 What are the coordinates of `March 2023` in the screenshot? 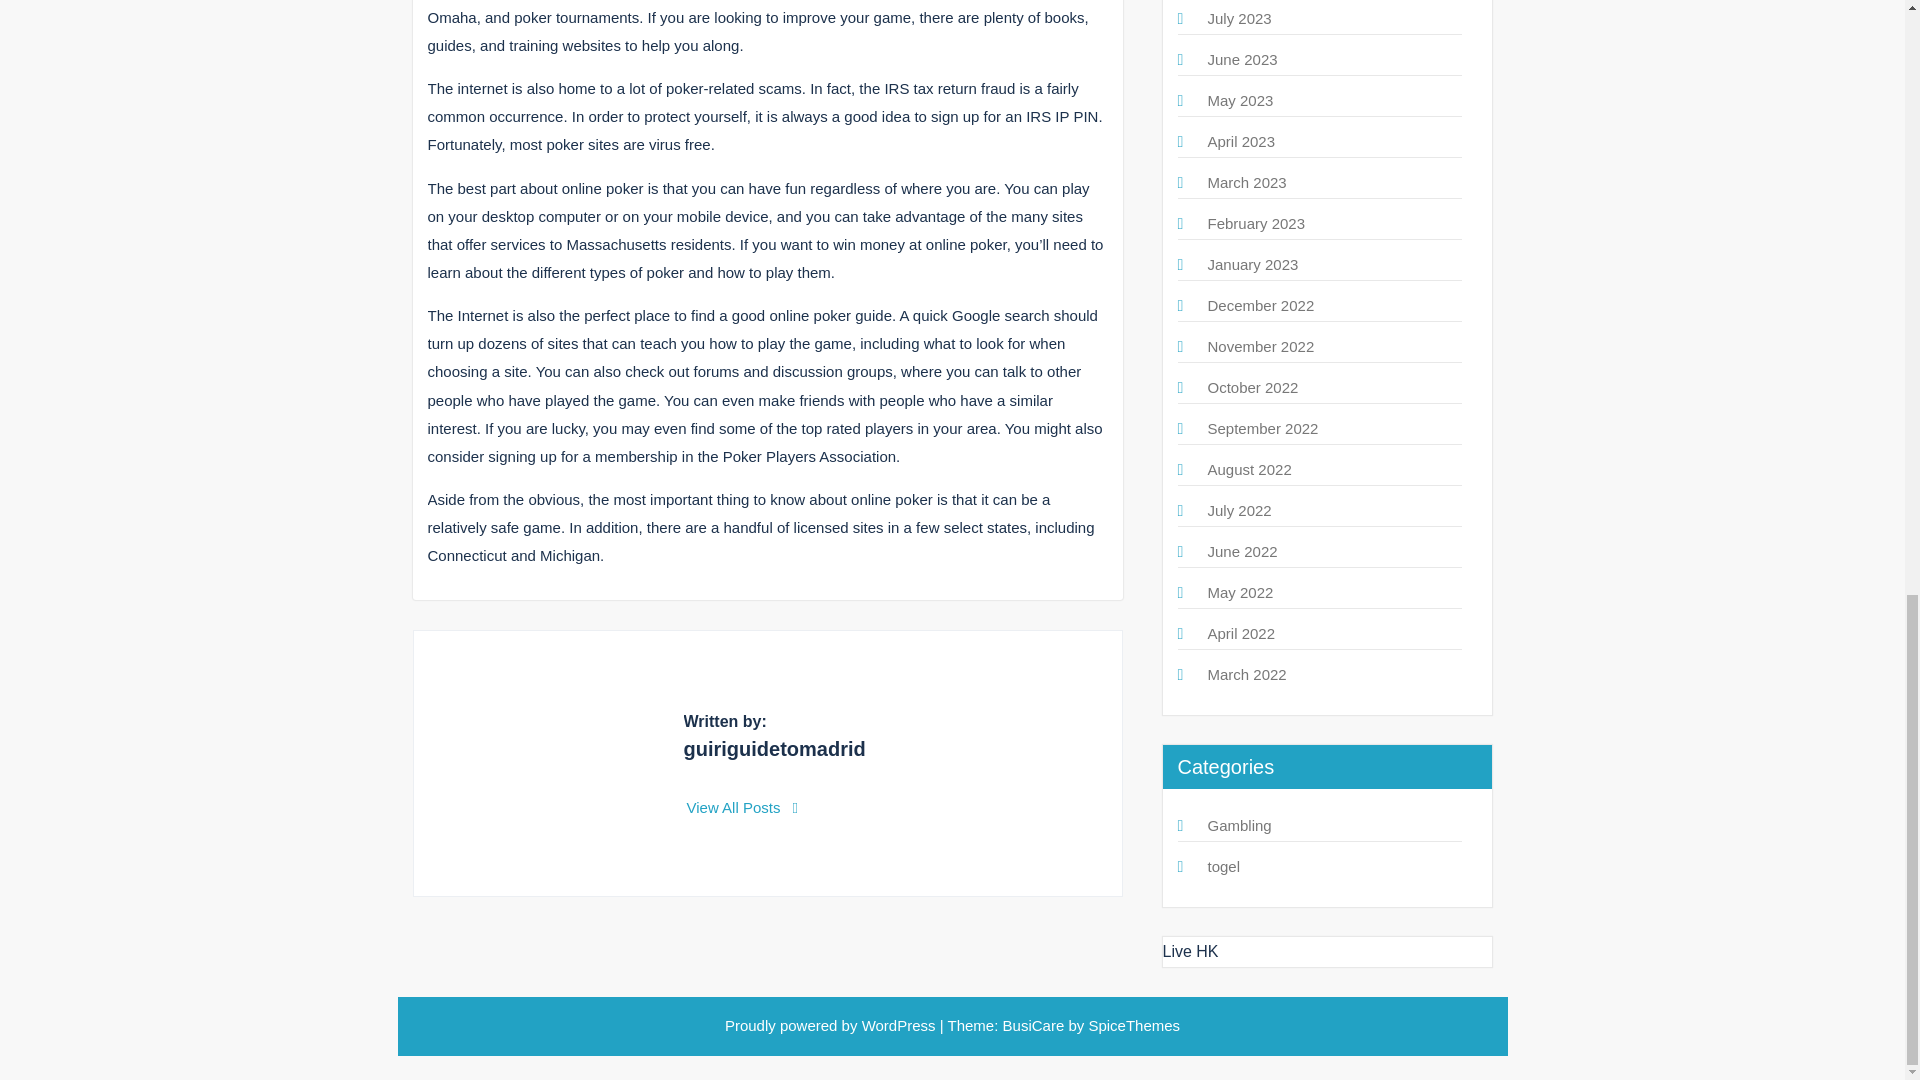 It's located at (1246, 182).